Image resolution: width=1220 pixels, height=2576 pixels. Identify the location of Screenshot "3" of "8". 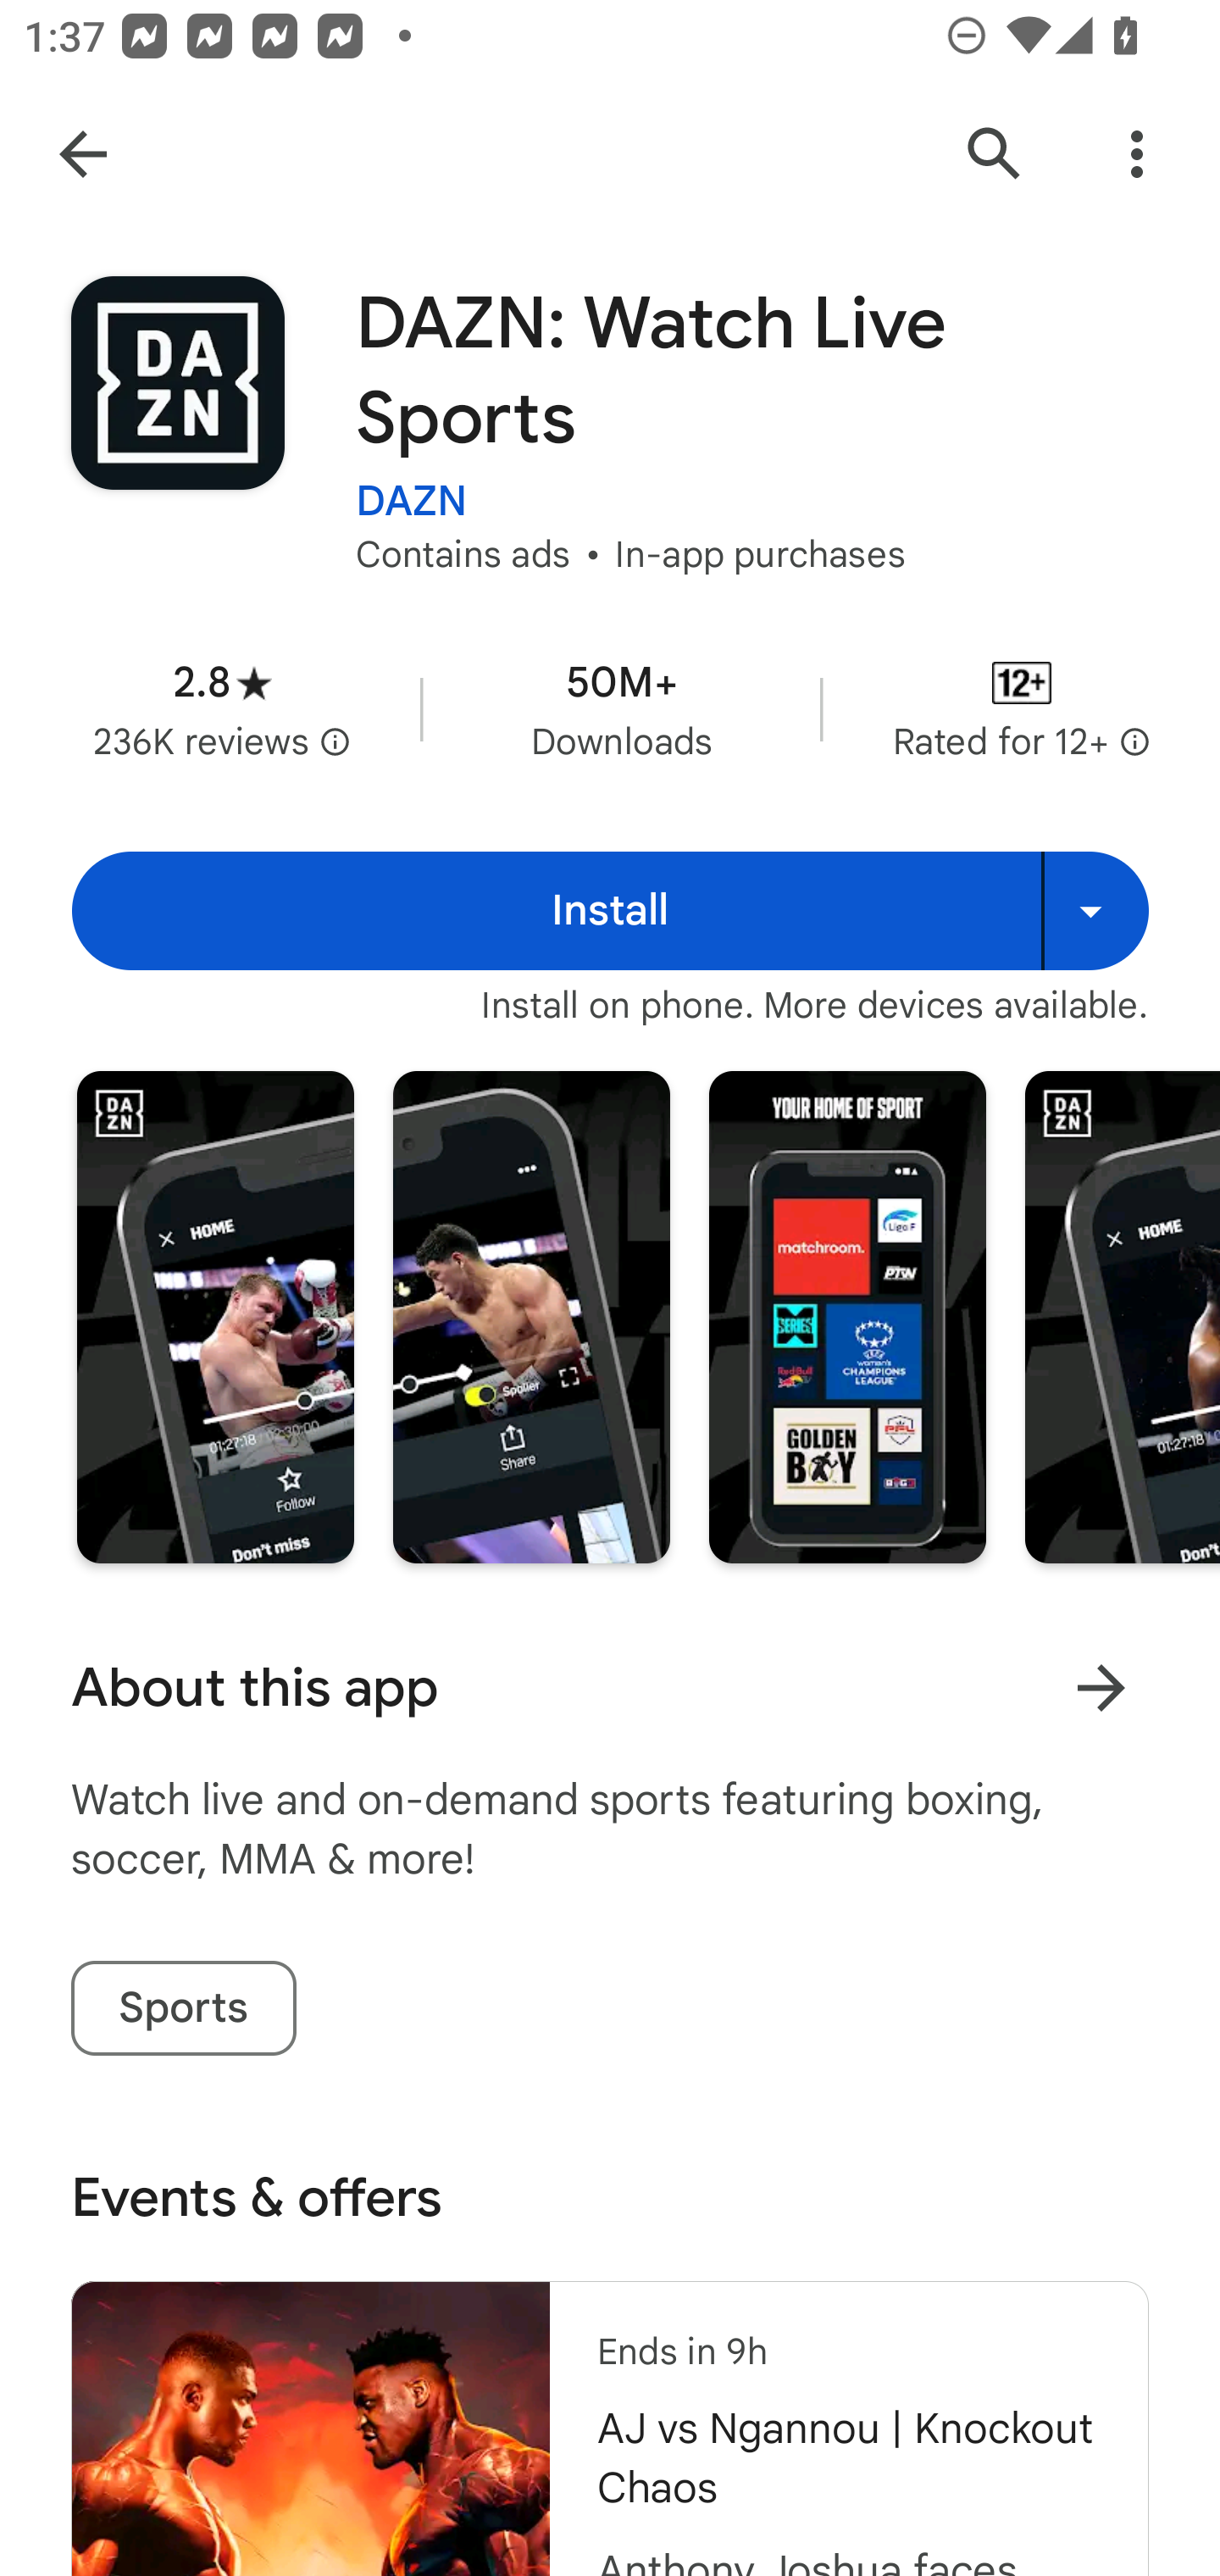
(847, 1317).